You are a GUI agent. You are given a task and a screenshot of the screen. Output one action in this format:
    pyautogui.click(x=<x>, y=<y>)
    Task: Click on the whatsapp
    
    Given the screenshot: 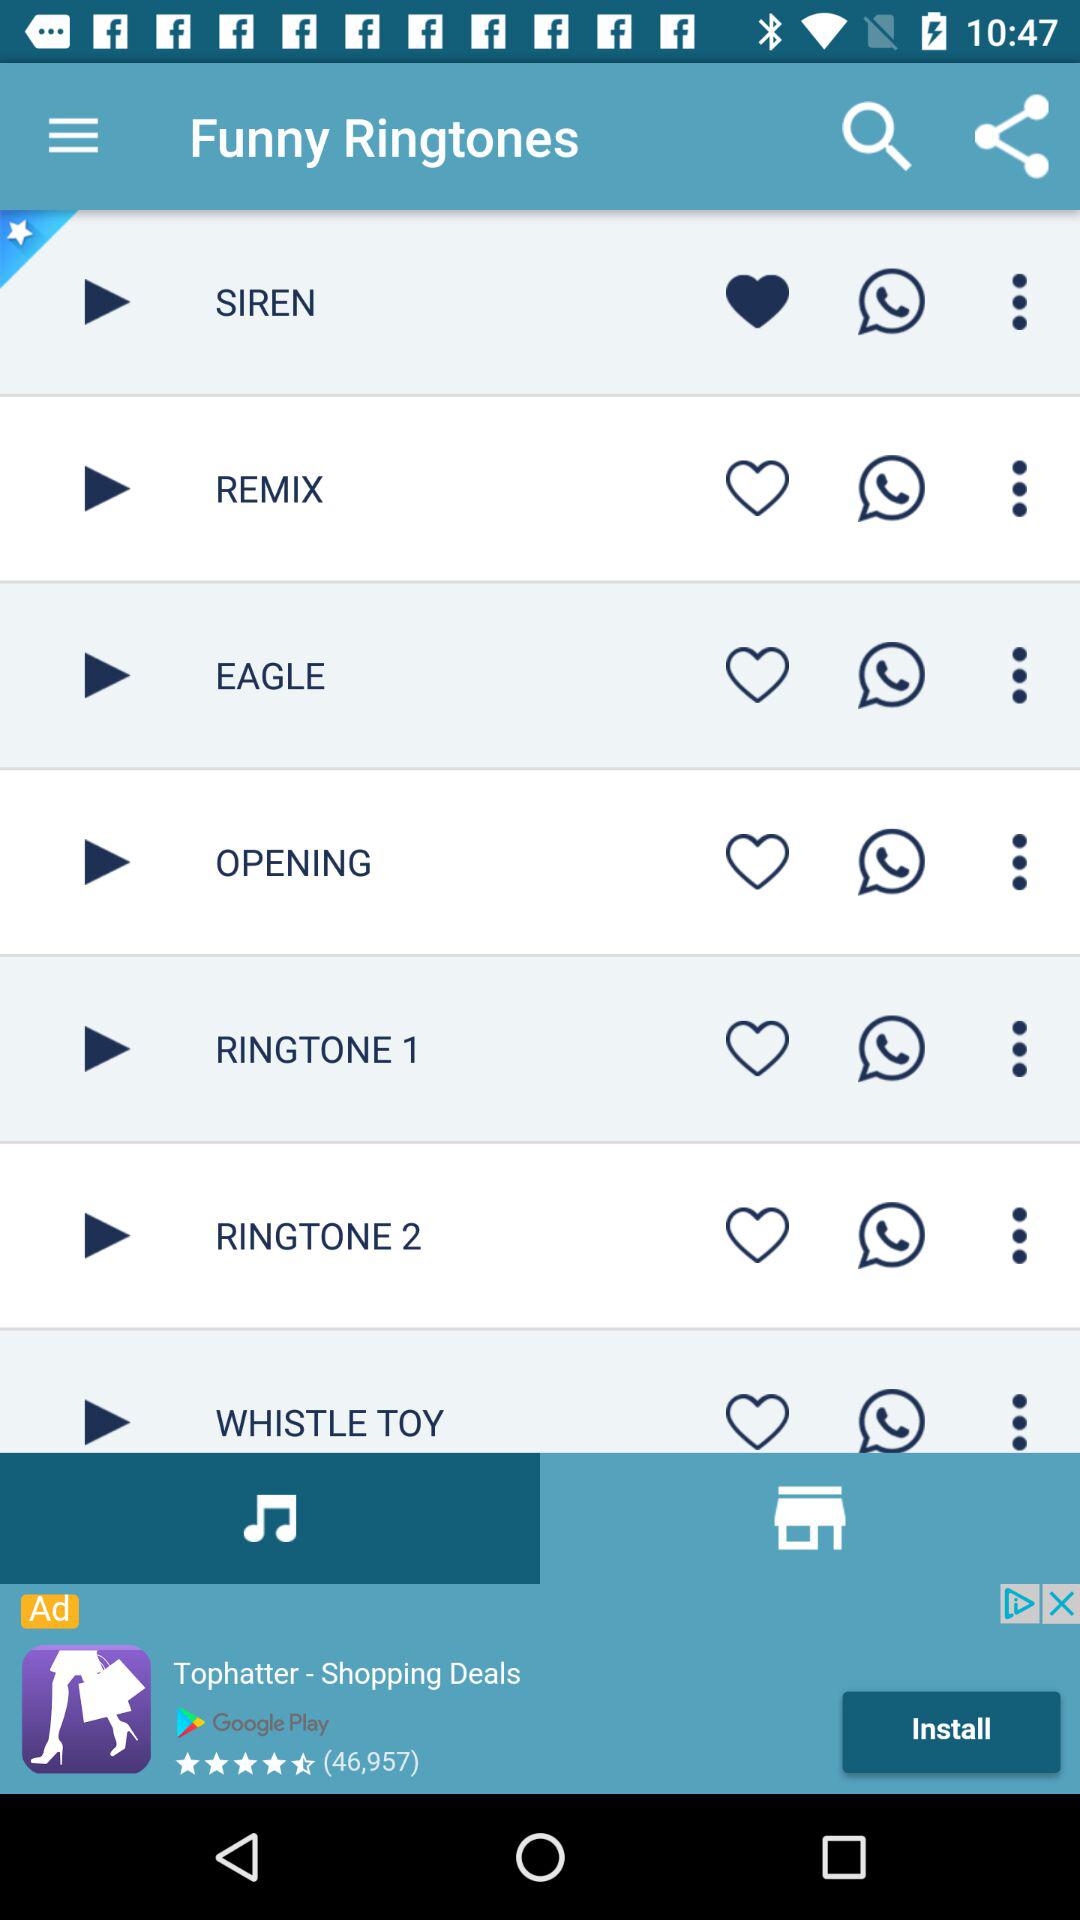 What is the action you would take?
    pyautogui.click(x=891, y=862)
    